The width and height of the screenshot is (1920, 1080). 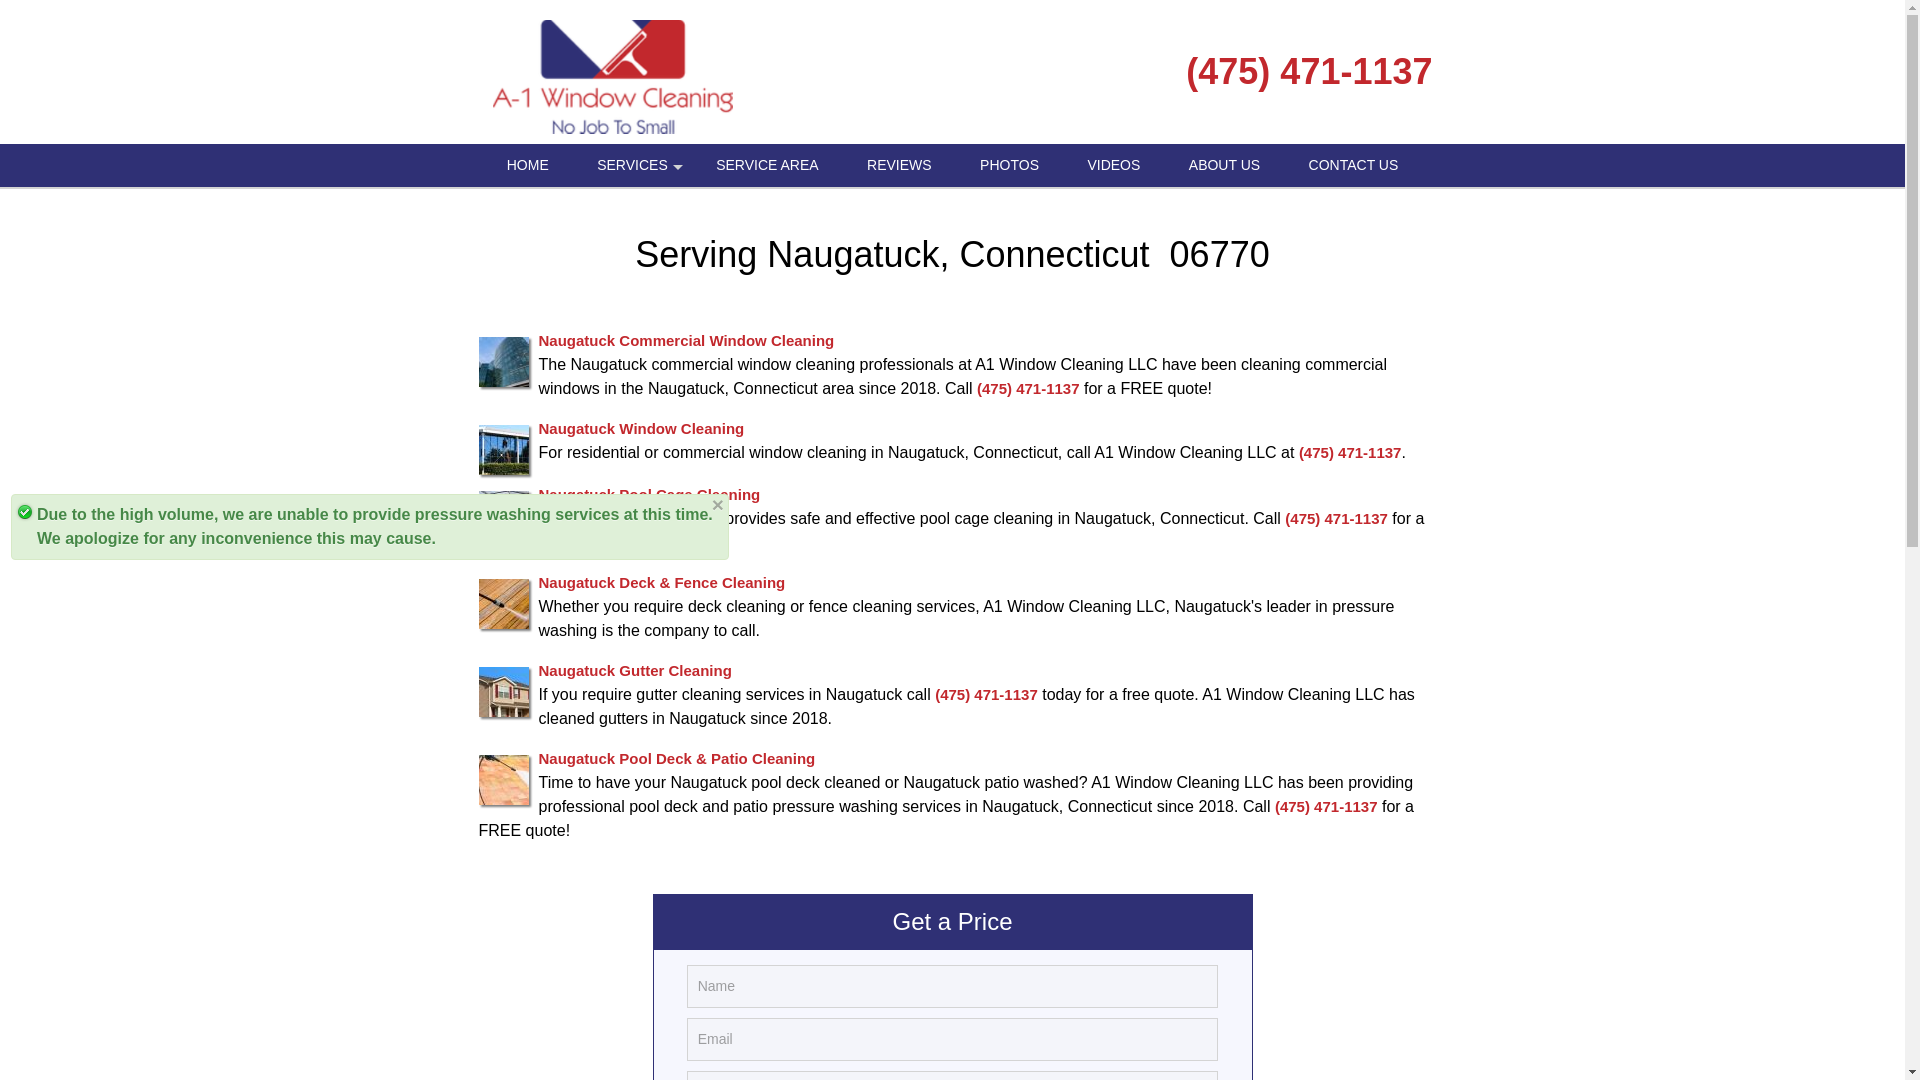 I want to click on REVIEWS, so click(x=899, y=164).